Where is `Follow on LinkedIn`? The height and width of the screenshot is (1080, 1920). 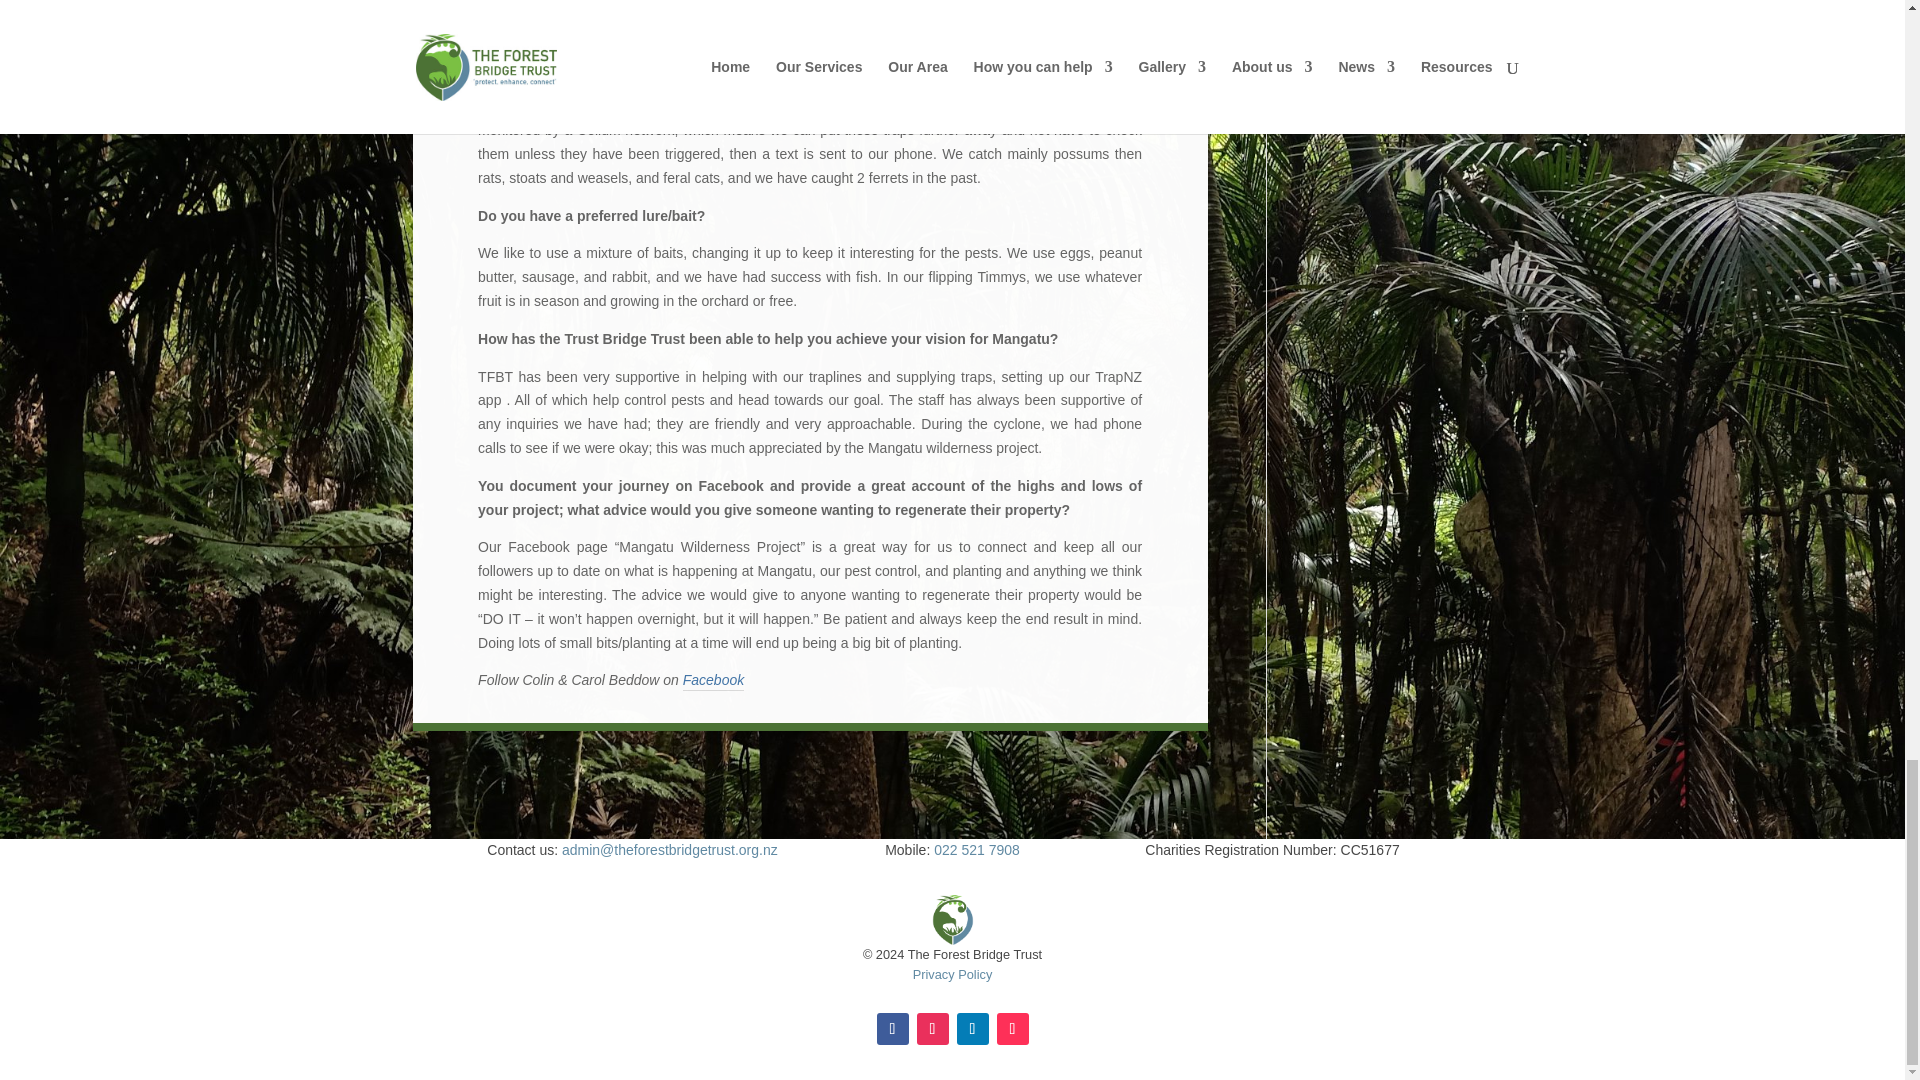
Follow on LinkedIn is located at coordinates (972, 1029).